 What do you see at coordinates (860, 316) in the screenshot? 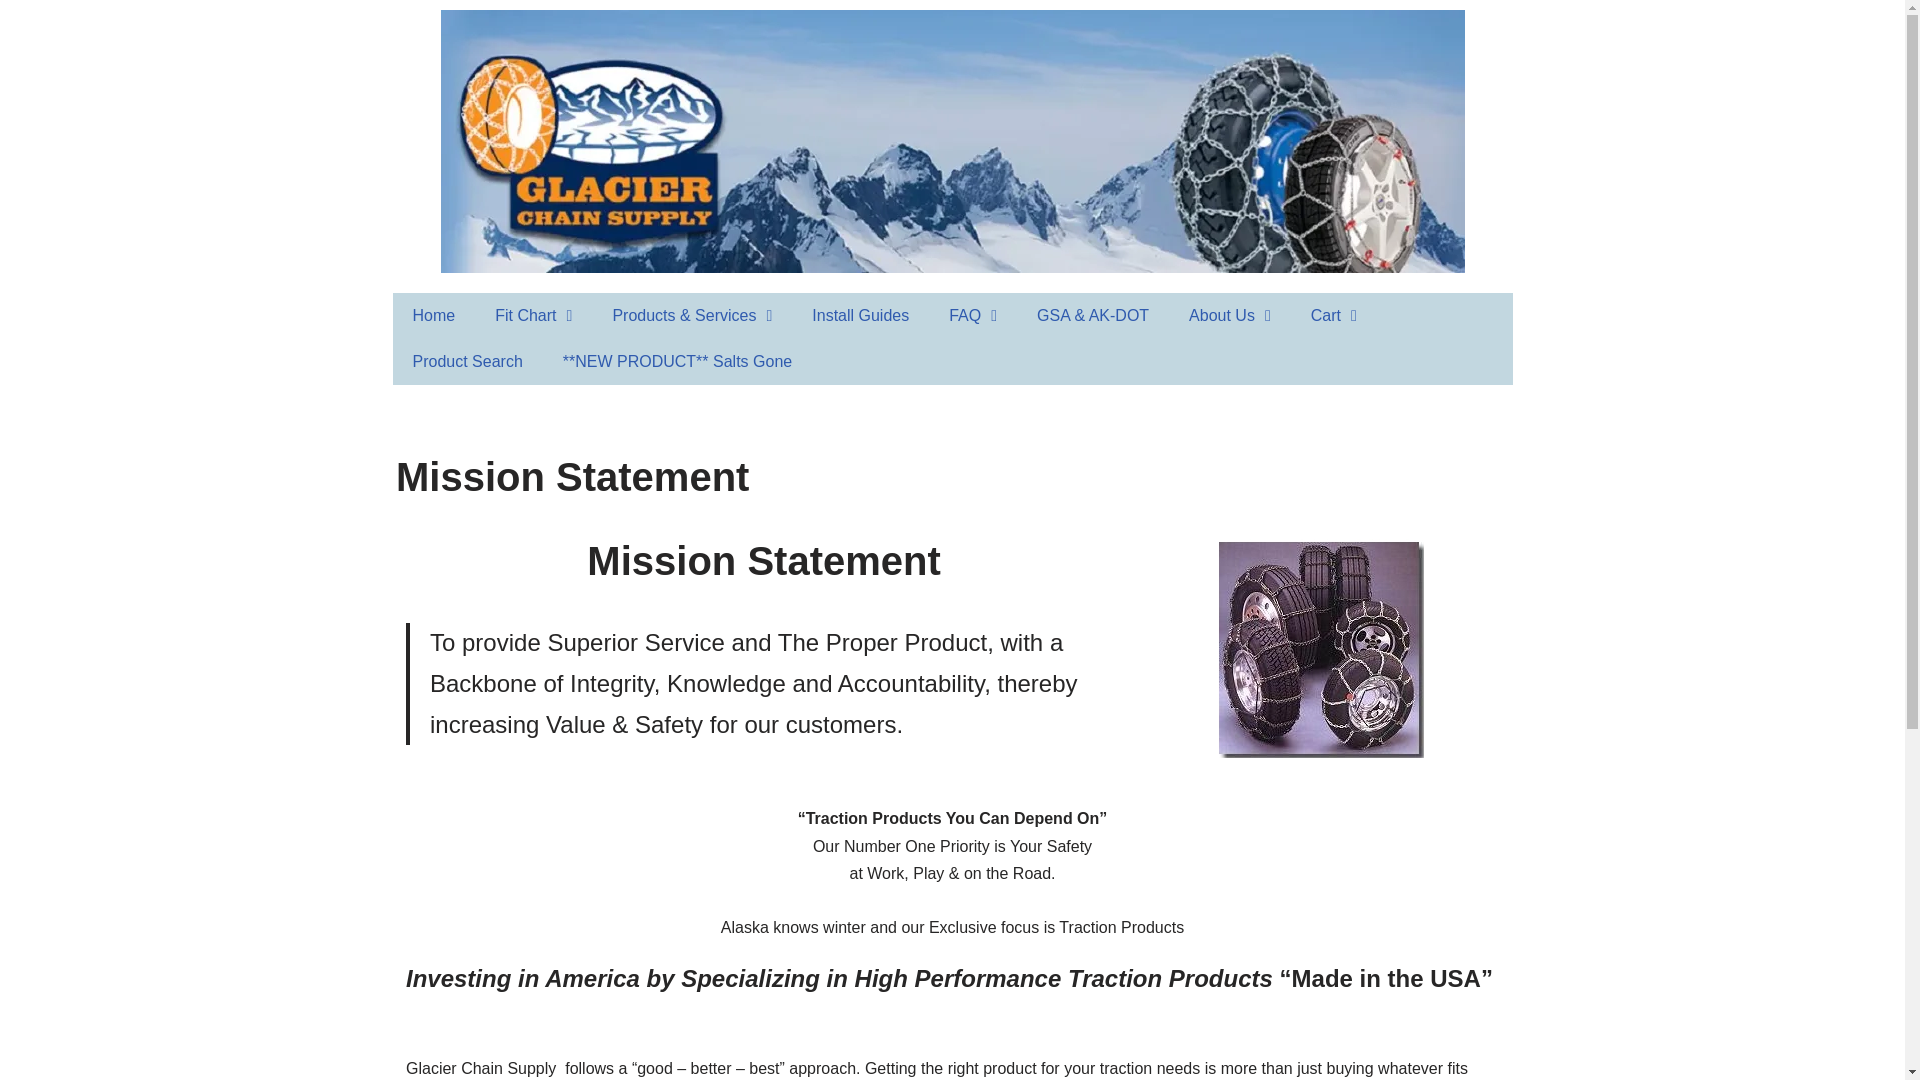
I see `Install Guides` at bounding box center [860, 316].